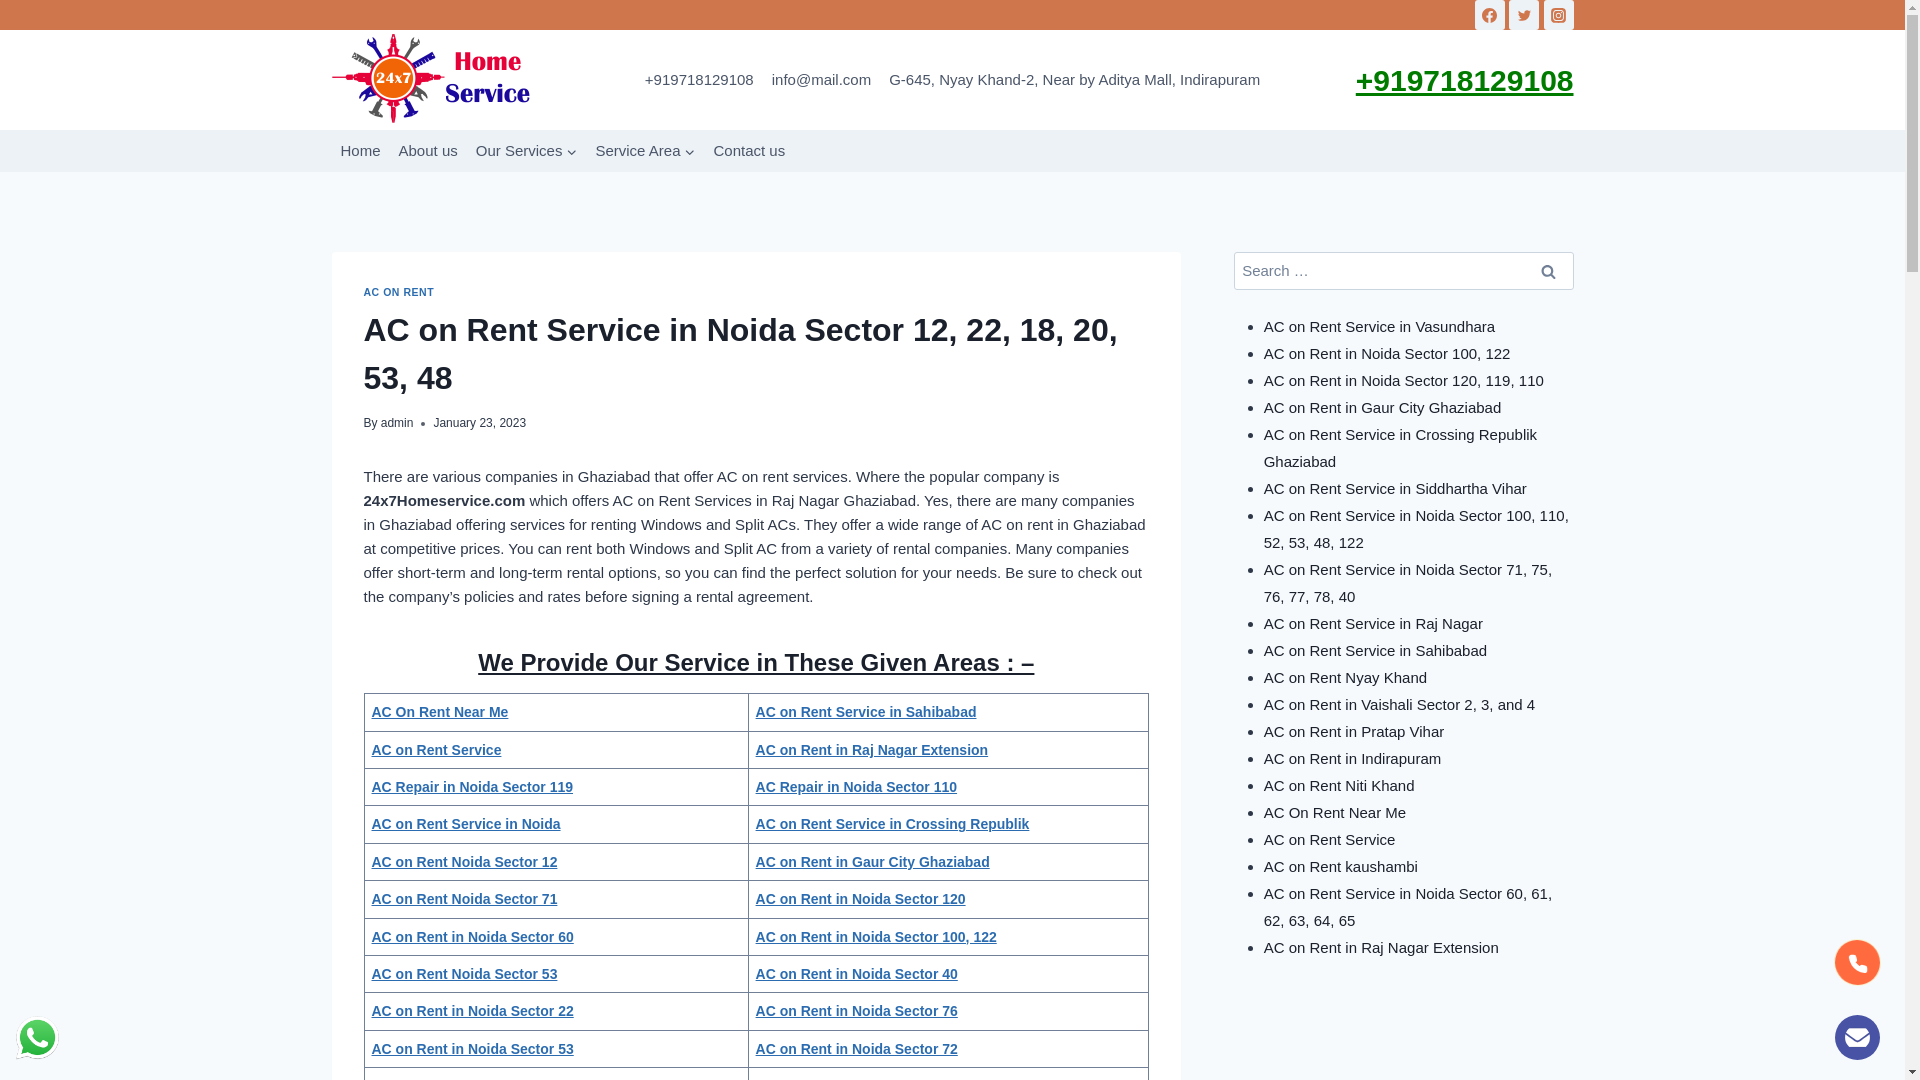  I want to click on AC on Rent in Gaur City Ghaziabad, so click(1383, 406).